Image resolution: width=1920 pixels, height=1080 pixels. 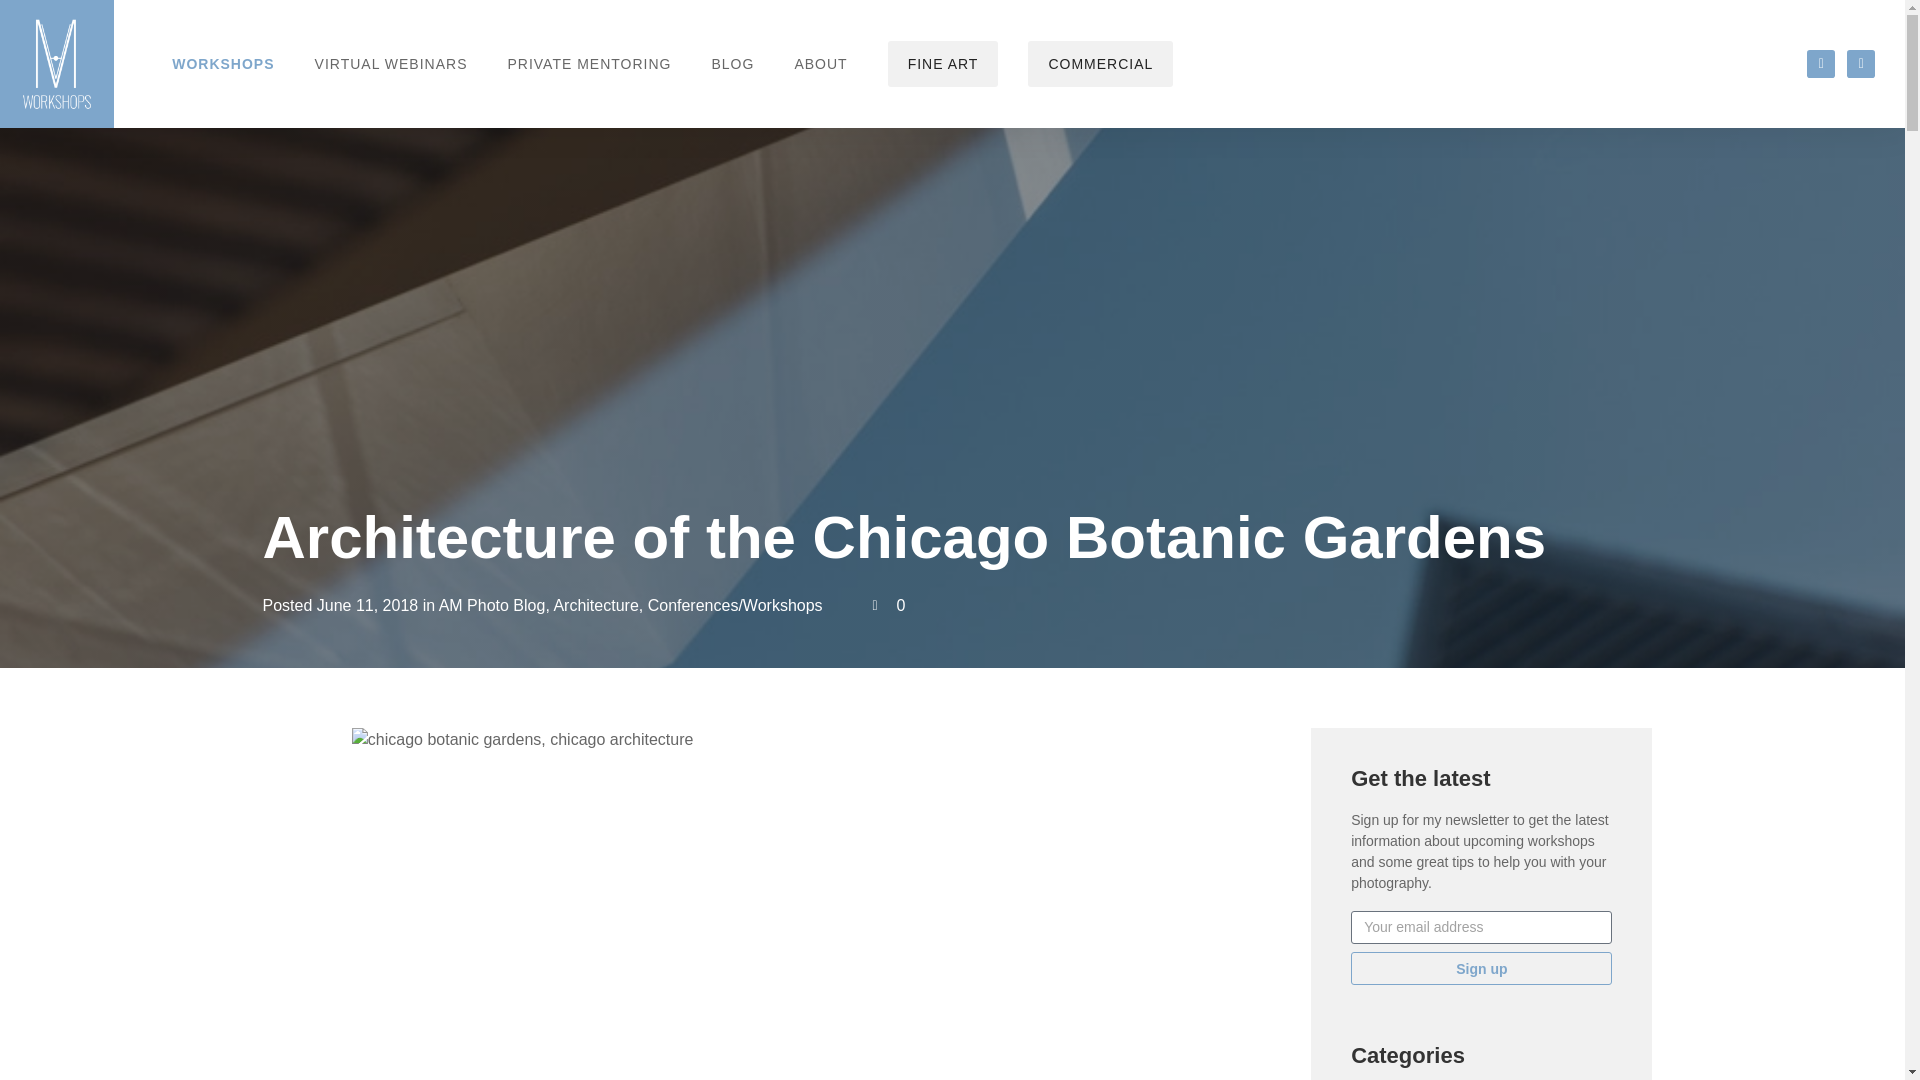 I want to click on ABOUT, so click(x=820, y=64).